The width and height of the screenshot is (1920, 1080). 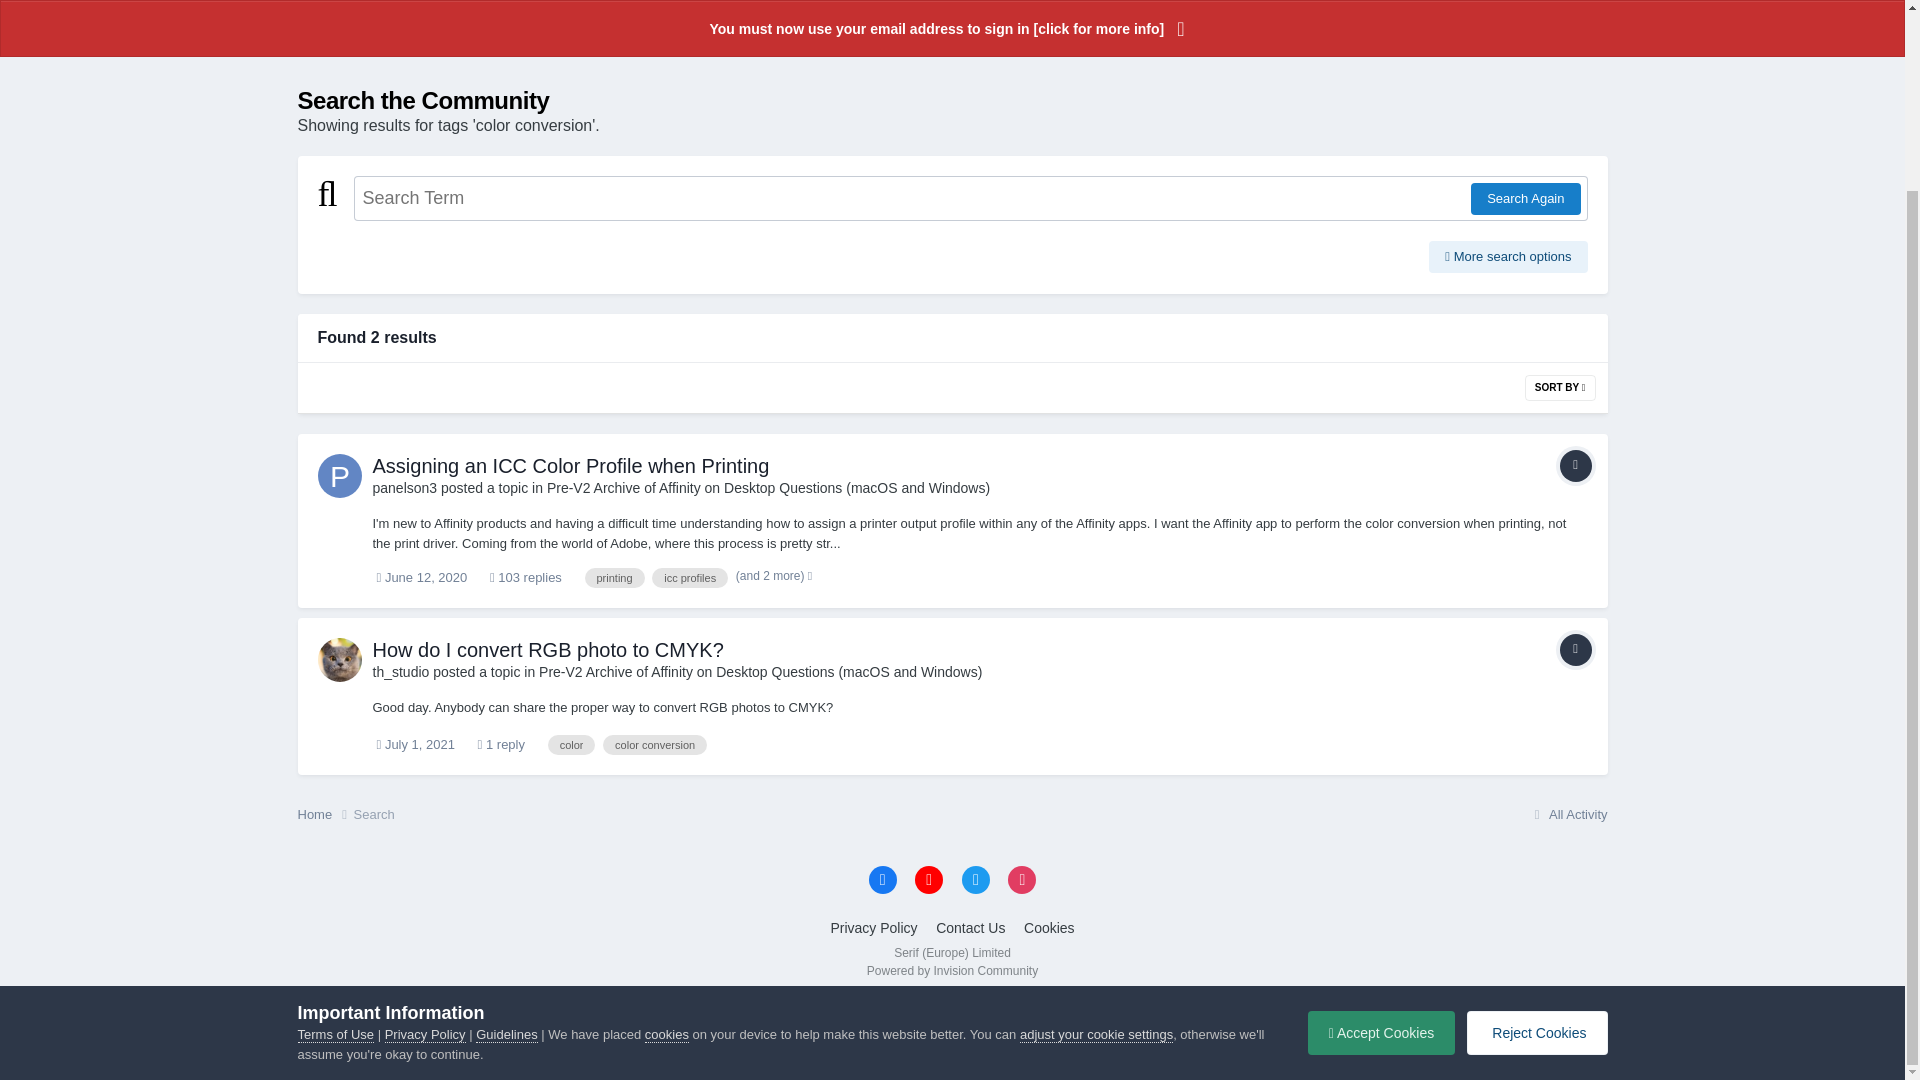 What do you see at coordinates (1525, 198) in the screenshot?
I see `Search Again` at bounding box center [1525, 198].